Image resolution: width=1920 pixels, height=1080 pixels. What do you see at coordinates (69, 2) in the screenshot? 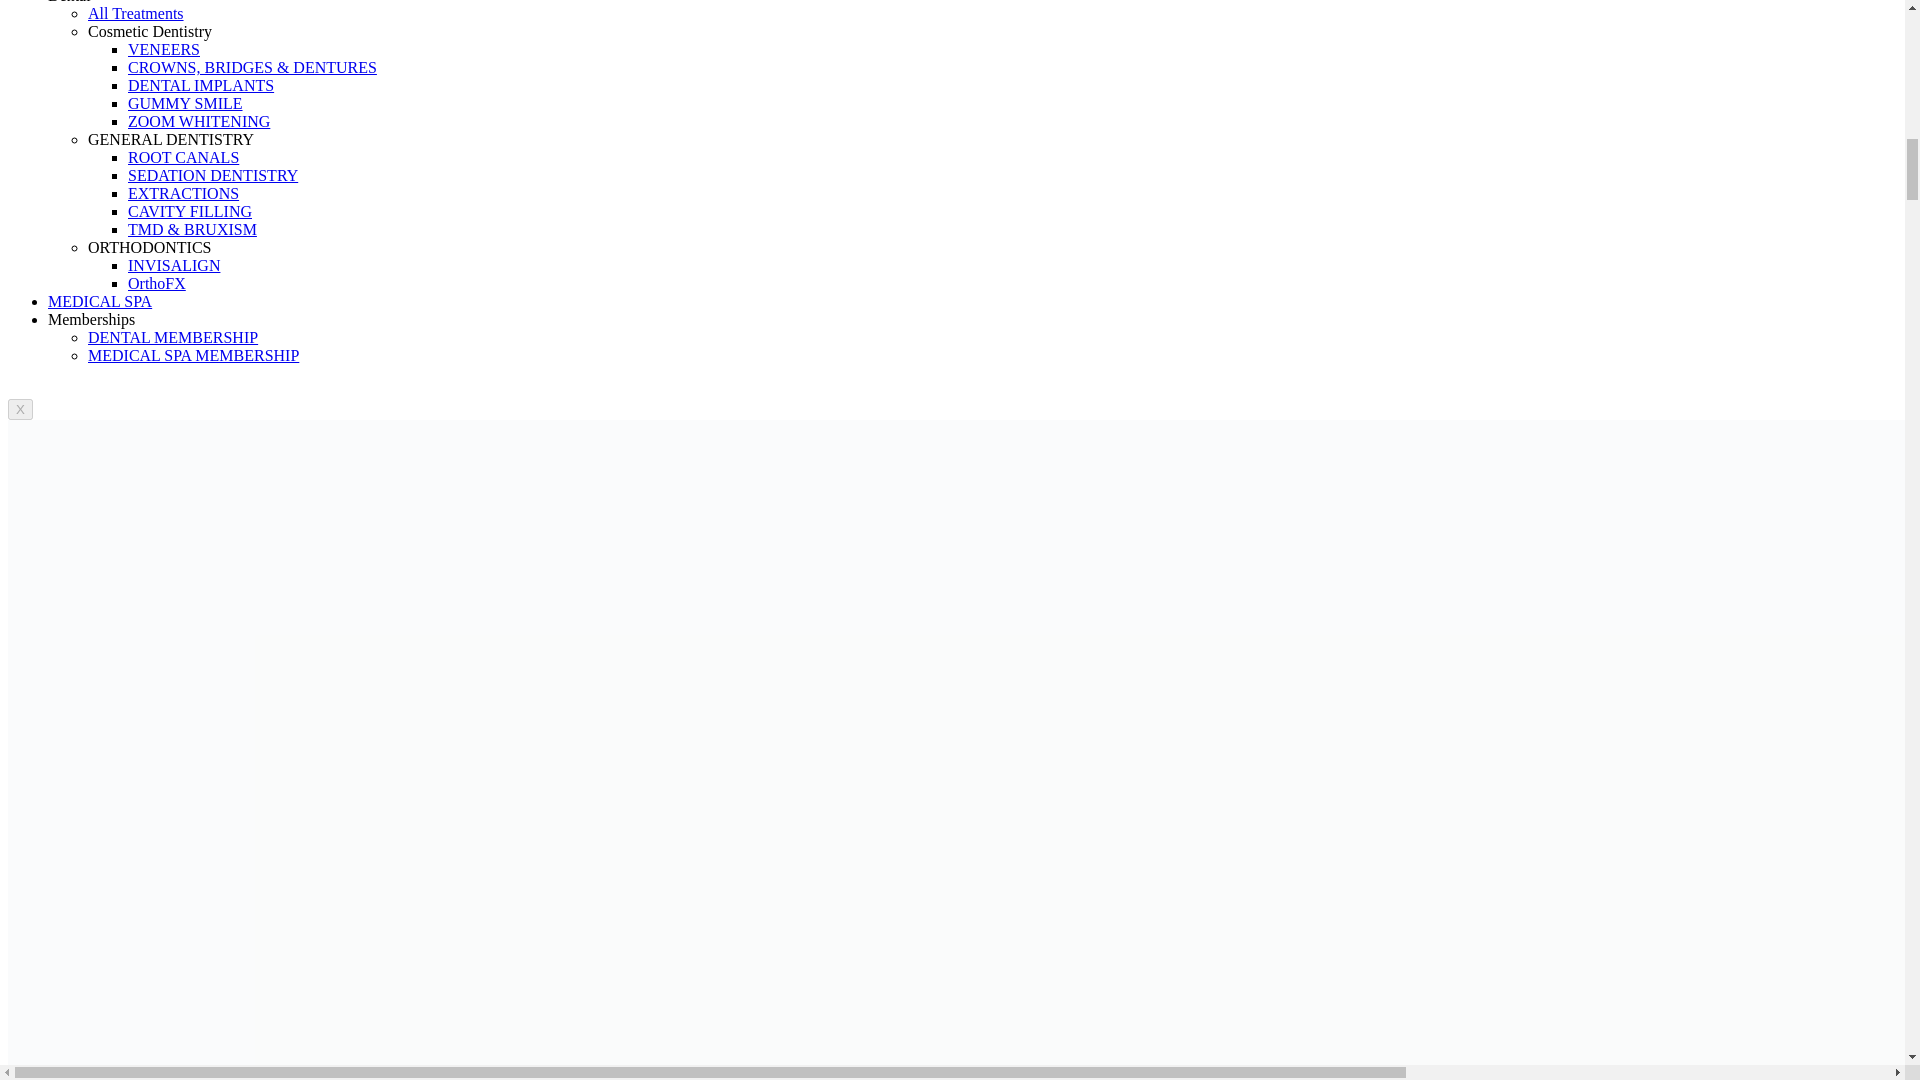
I see `Dental` at bounding box center [69, 2].